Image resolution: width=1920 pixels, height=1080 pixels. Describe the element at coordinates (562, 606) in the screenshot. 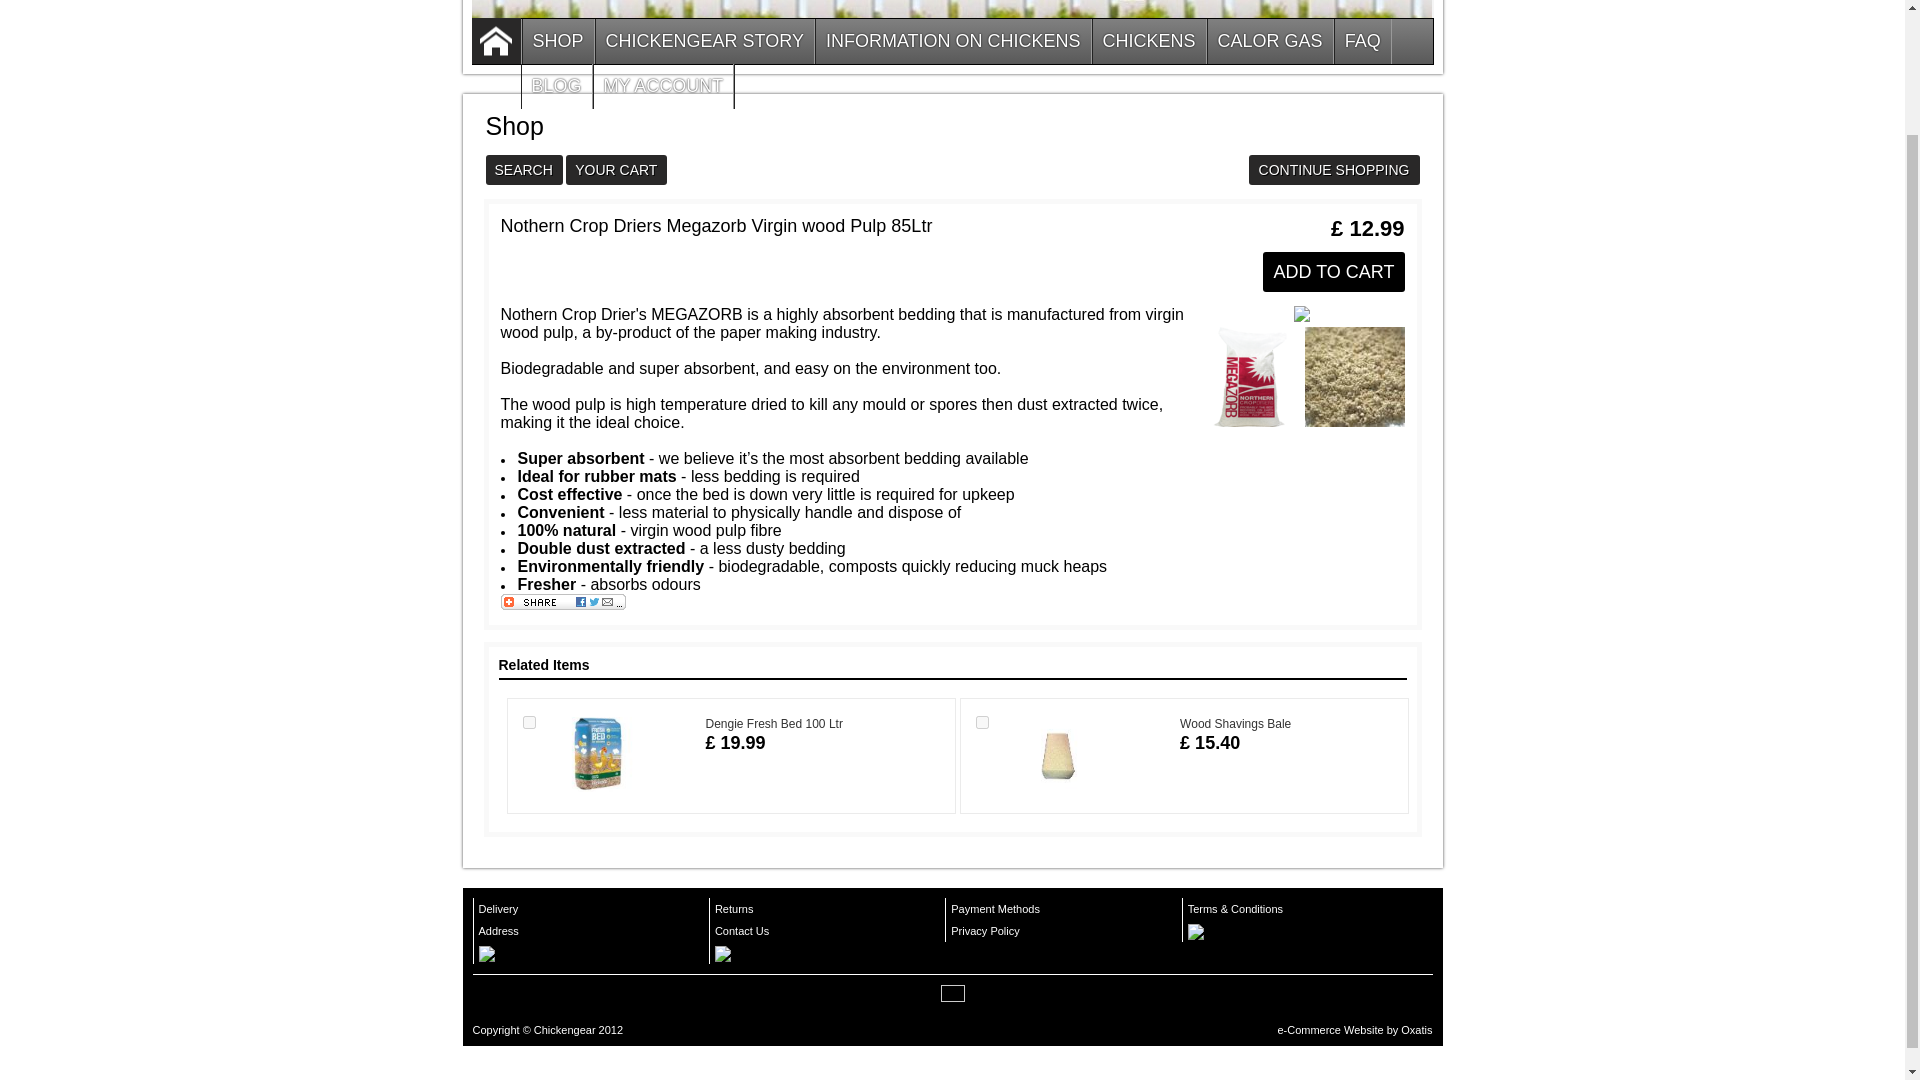

I see `Share` at that location.